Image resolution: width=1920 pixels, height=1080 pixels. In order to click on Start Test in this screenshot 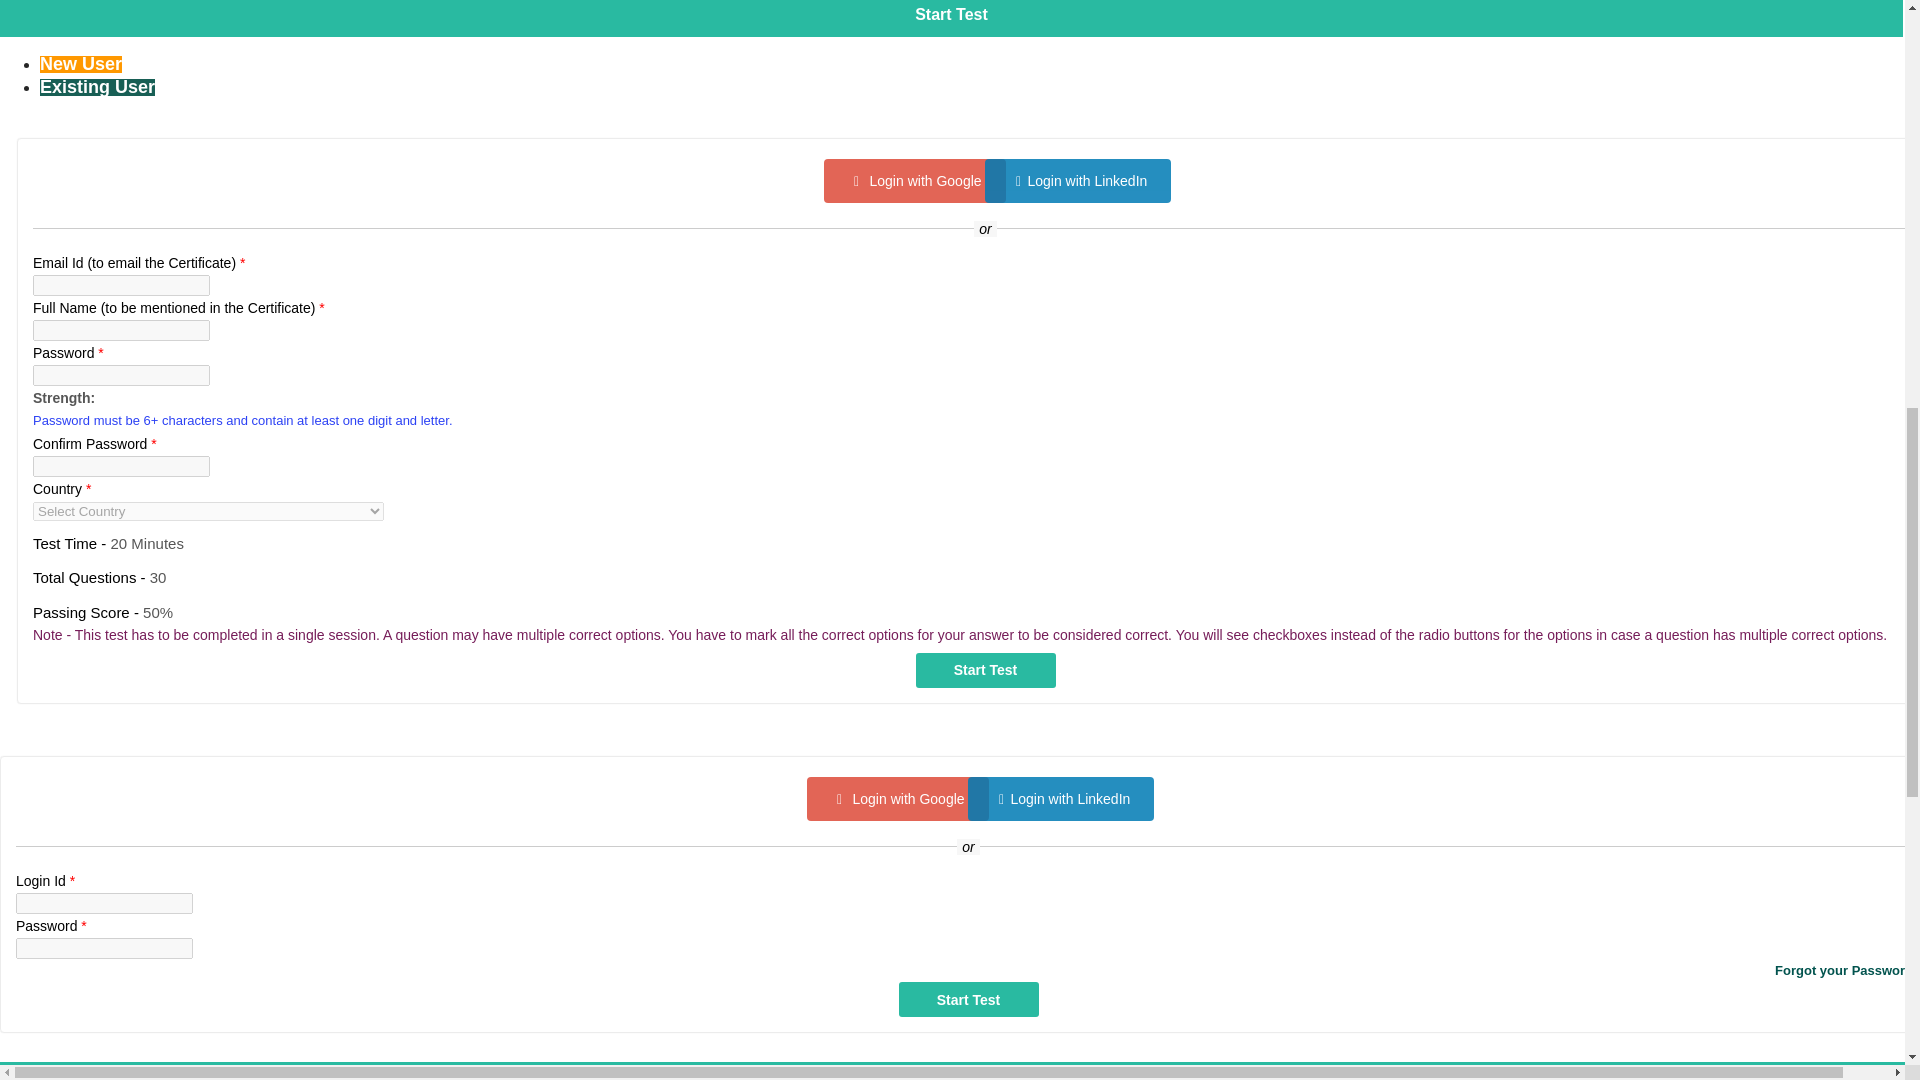, I will do `click(968, 999)`.